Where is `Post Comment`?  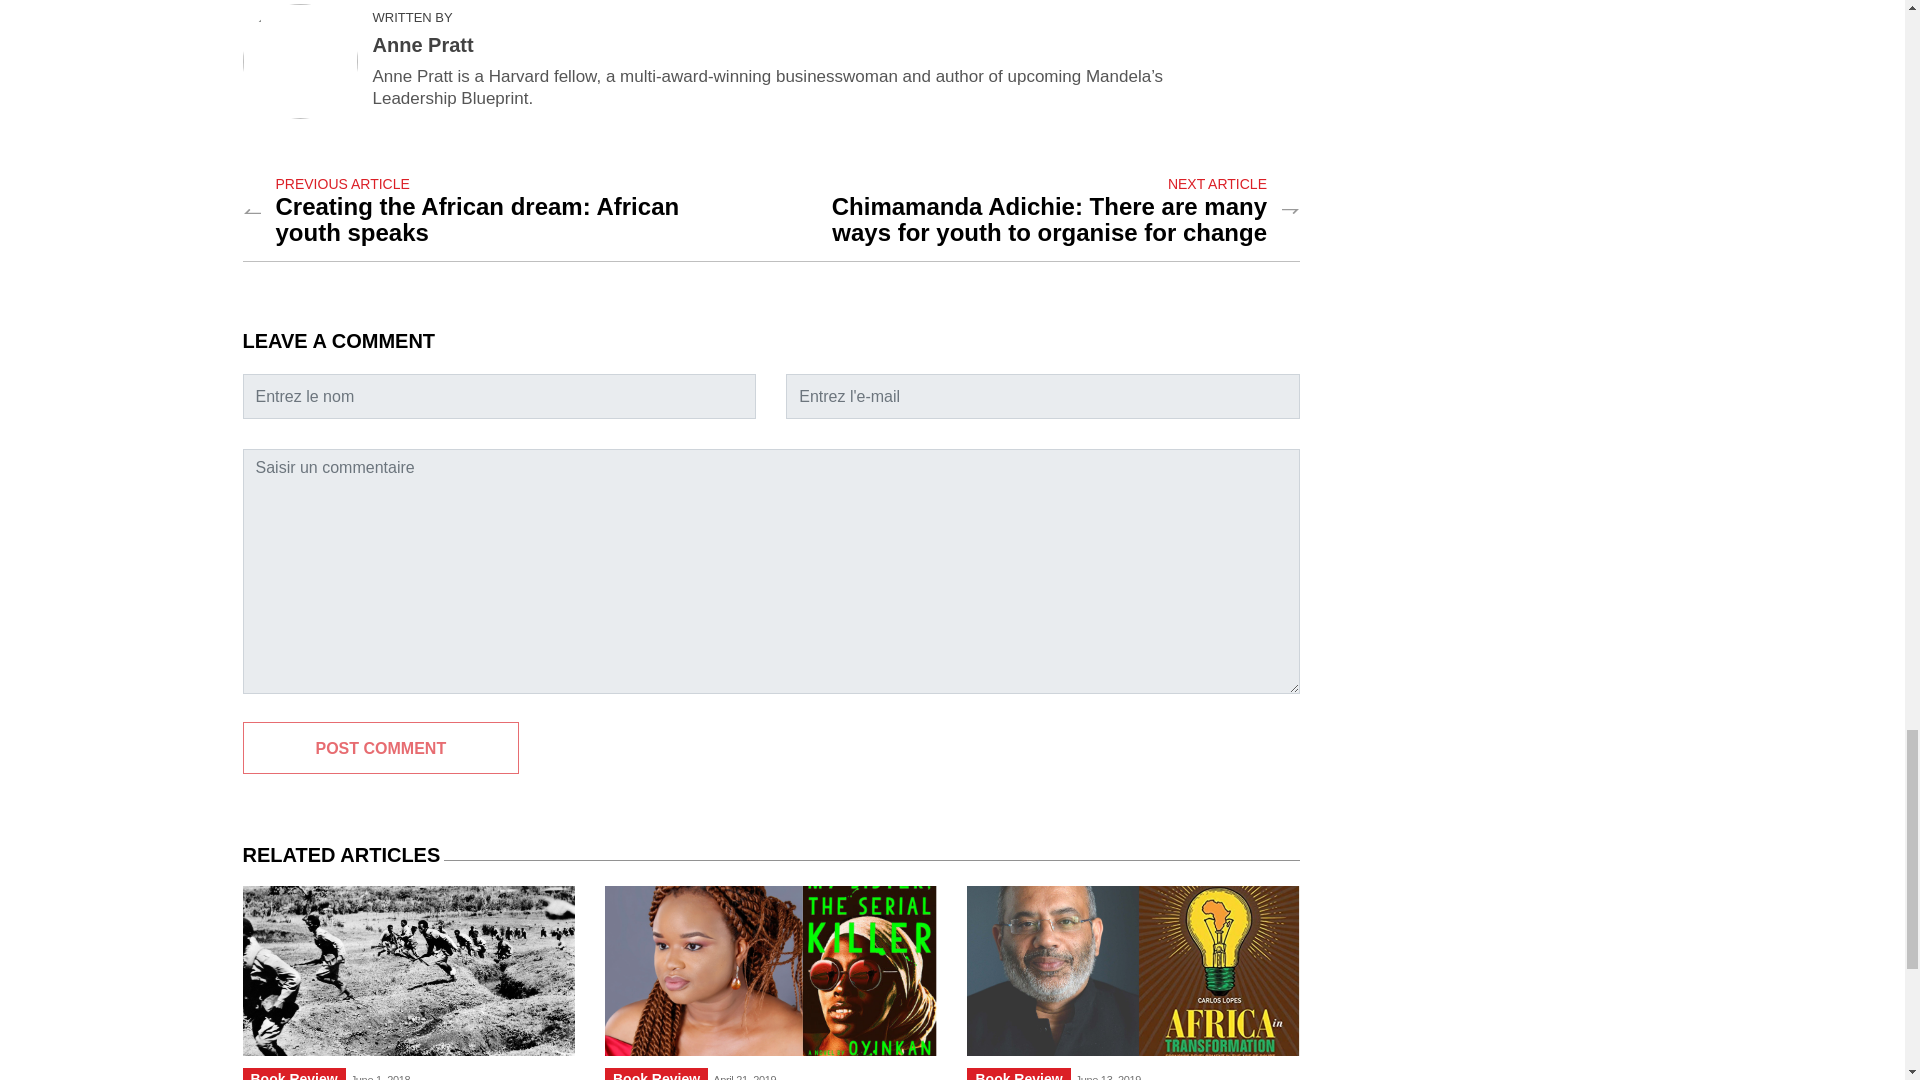
Post Comment is located at coordinates (380, 748).